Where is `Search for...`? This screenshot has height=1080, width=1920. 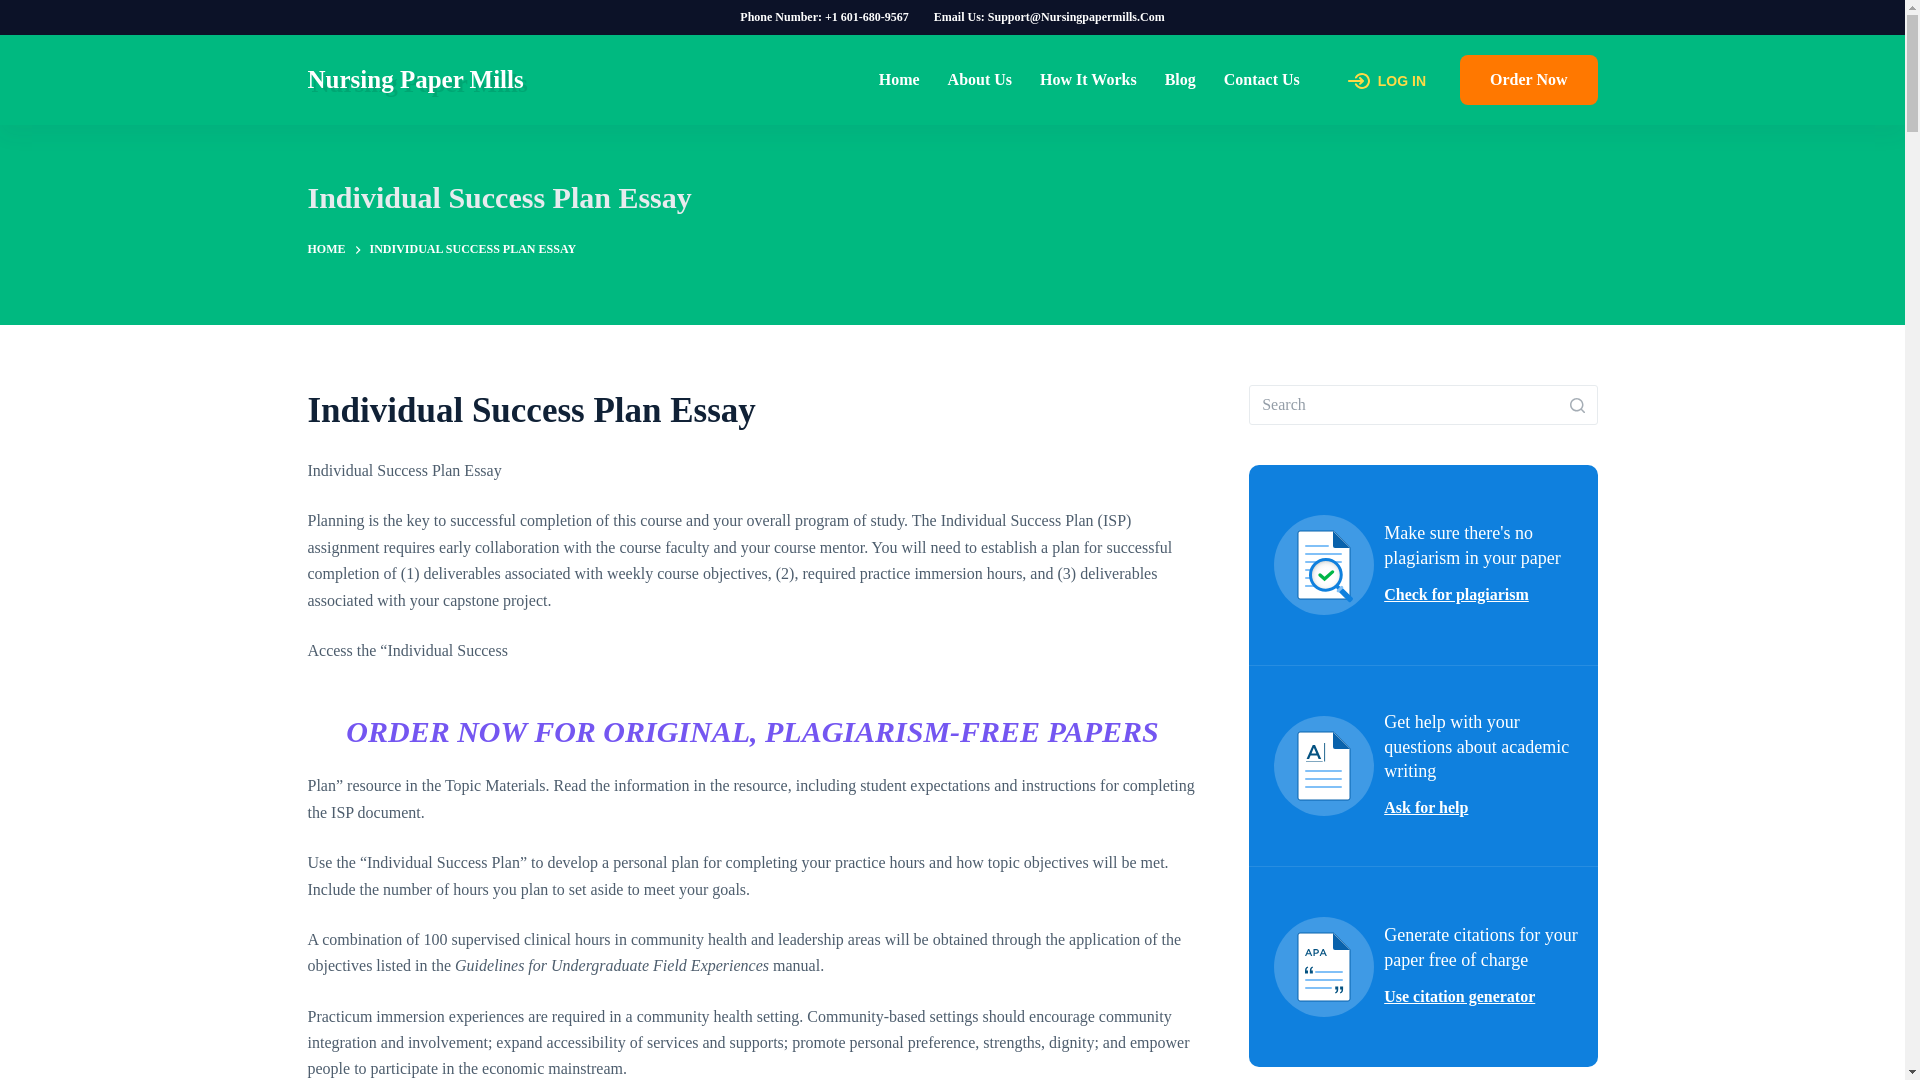
Search for... is located at coordinates (1423, 404).